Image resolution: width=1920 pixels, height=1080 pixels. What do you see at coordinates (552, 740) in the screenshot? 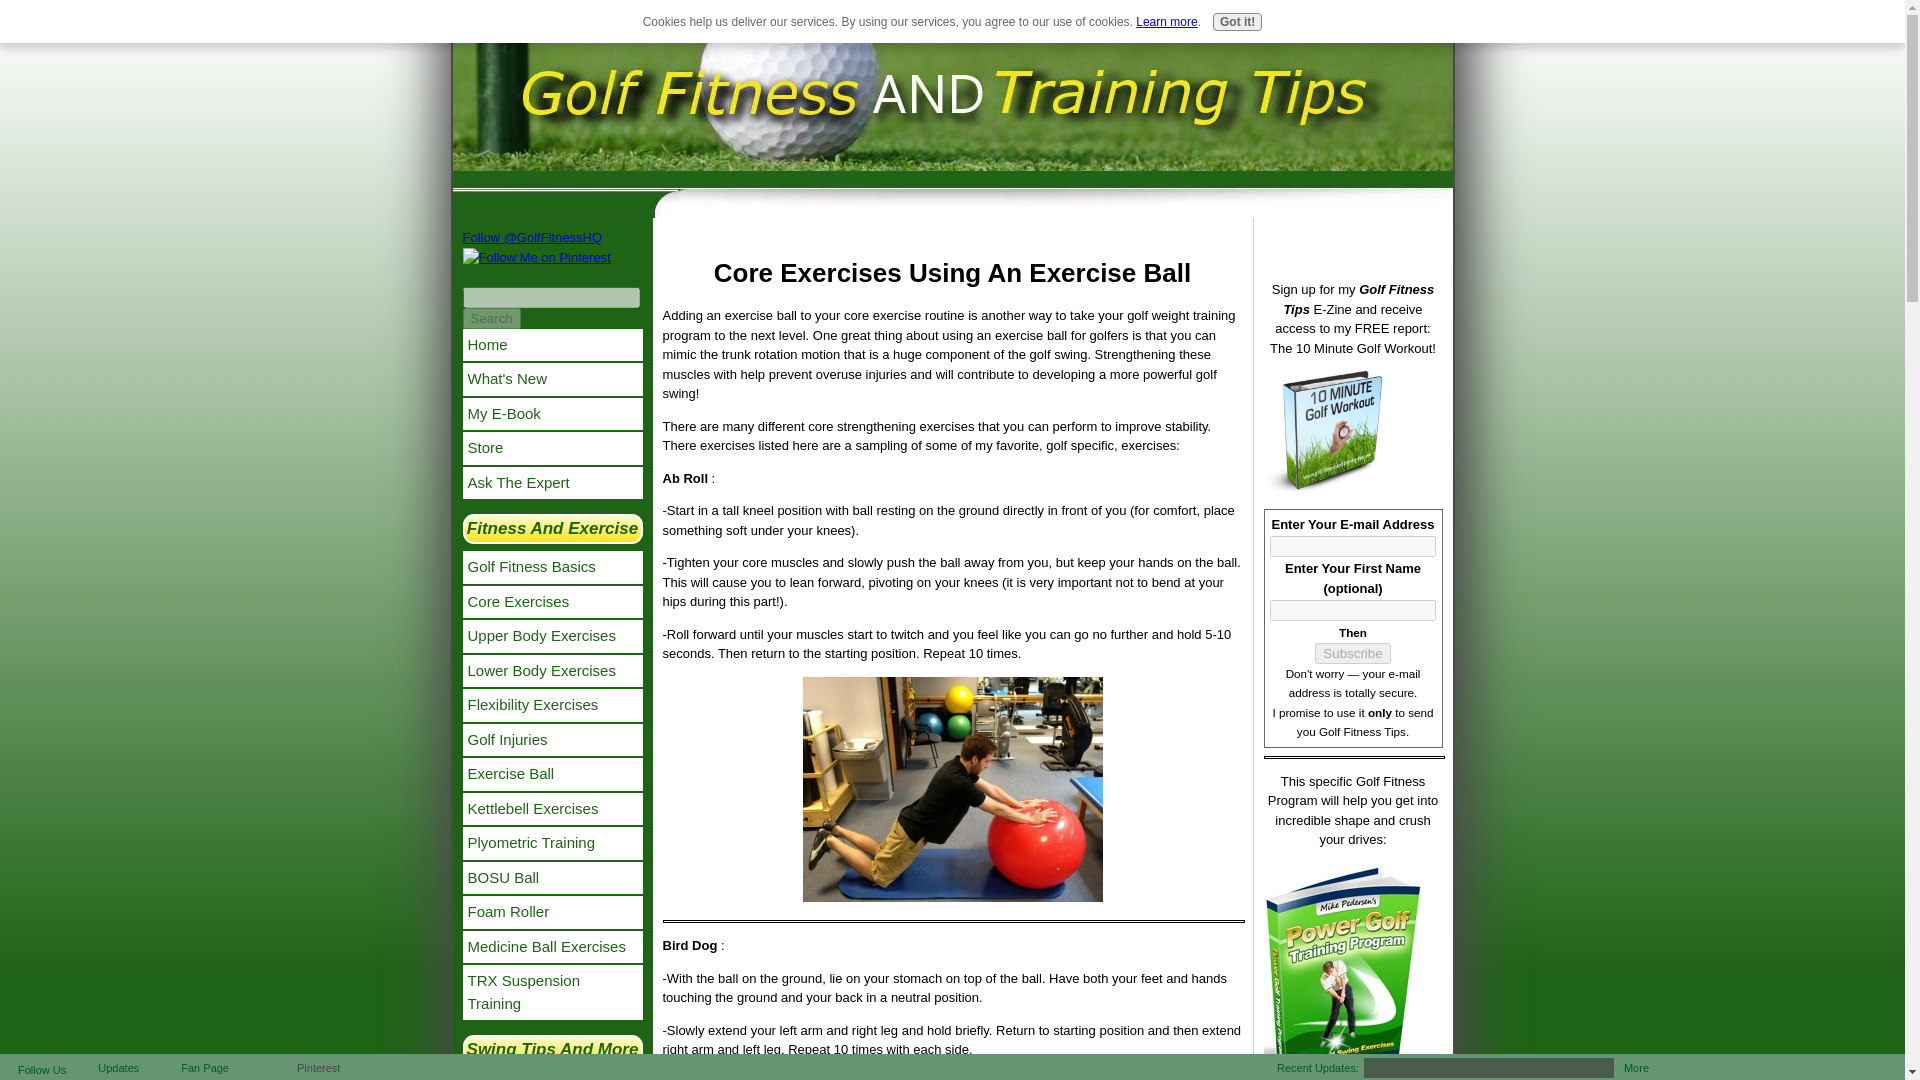
I see `Golf Injuries` at bounding box center [552, 740].